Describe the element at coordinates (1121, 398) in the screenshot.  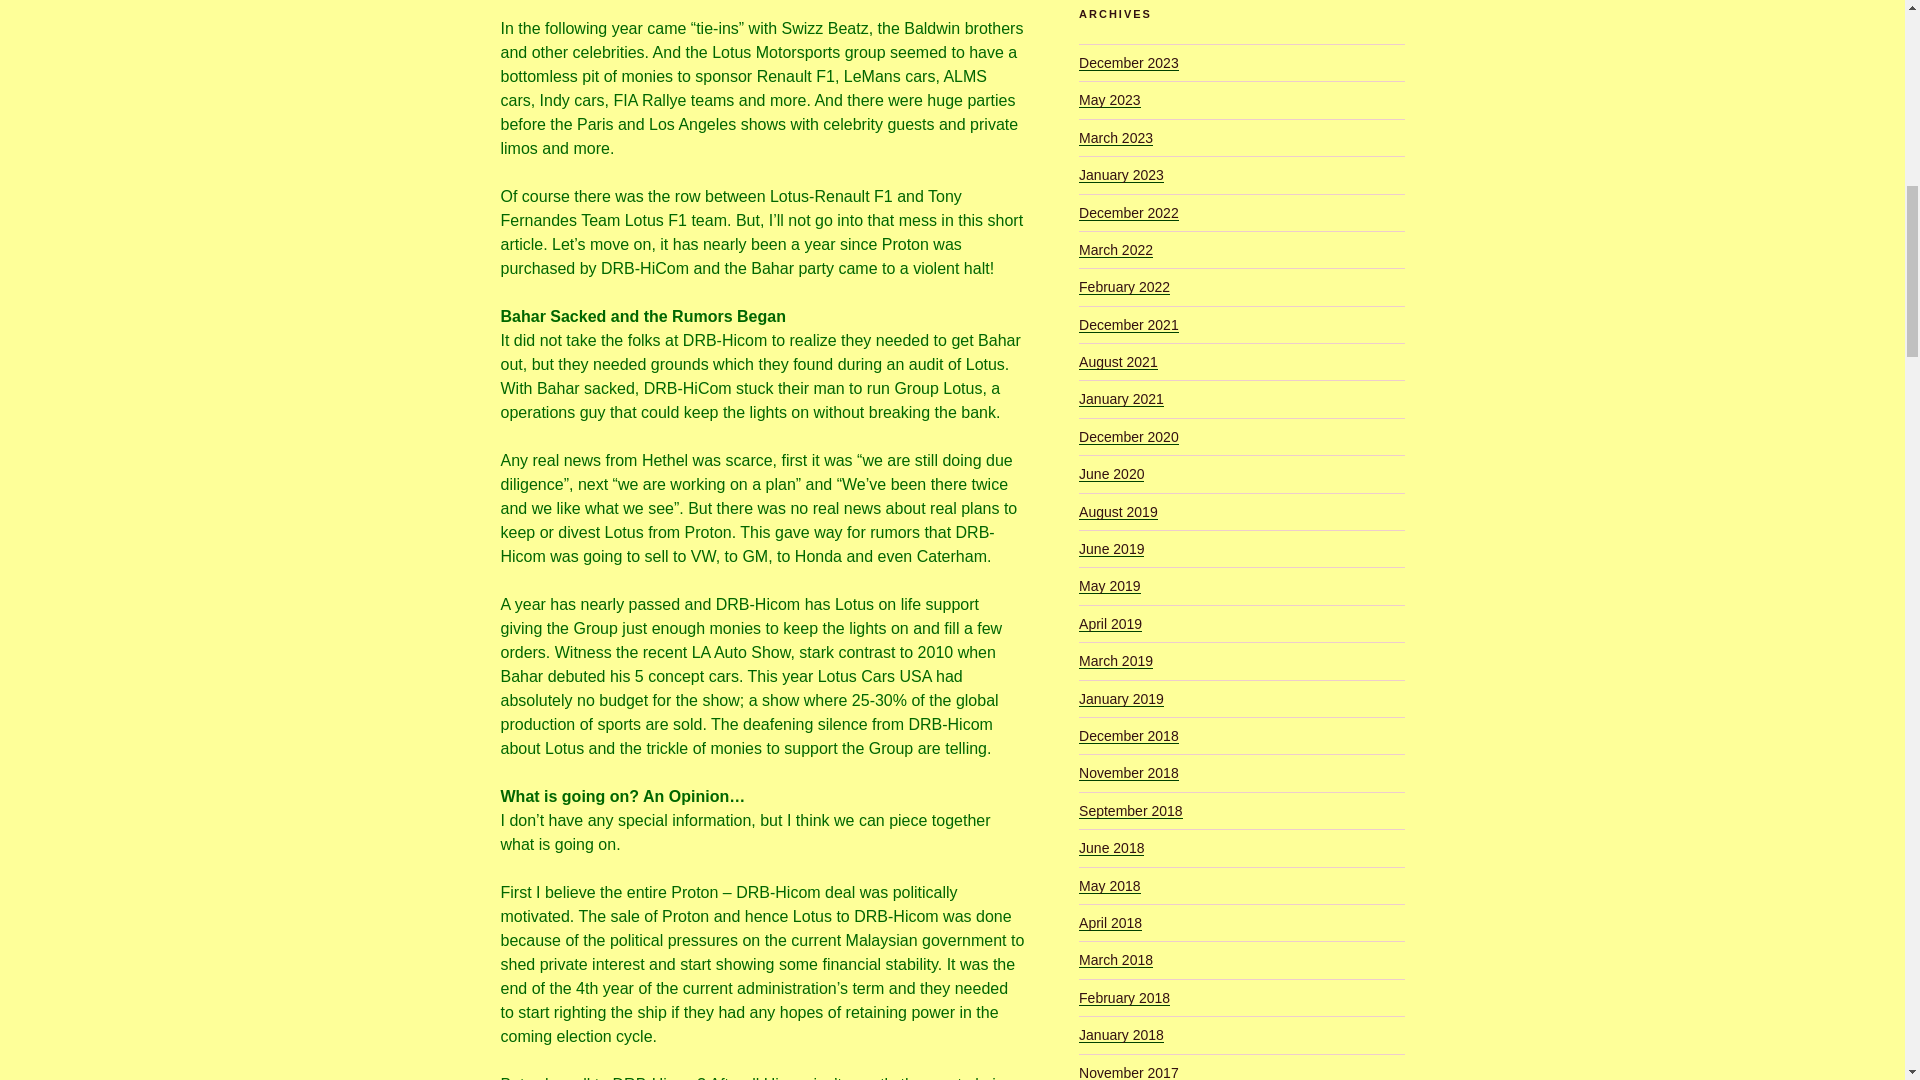
I see `January 2021` at that location.